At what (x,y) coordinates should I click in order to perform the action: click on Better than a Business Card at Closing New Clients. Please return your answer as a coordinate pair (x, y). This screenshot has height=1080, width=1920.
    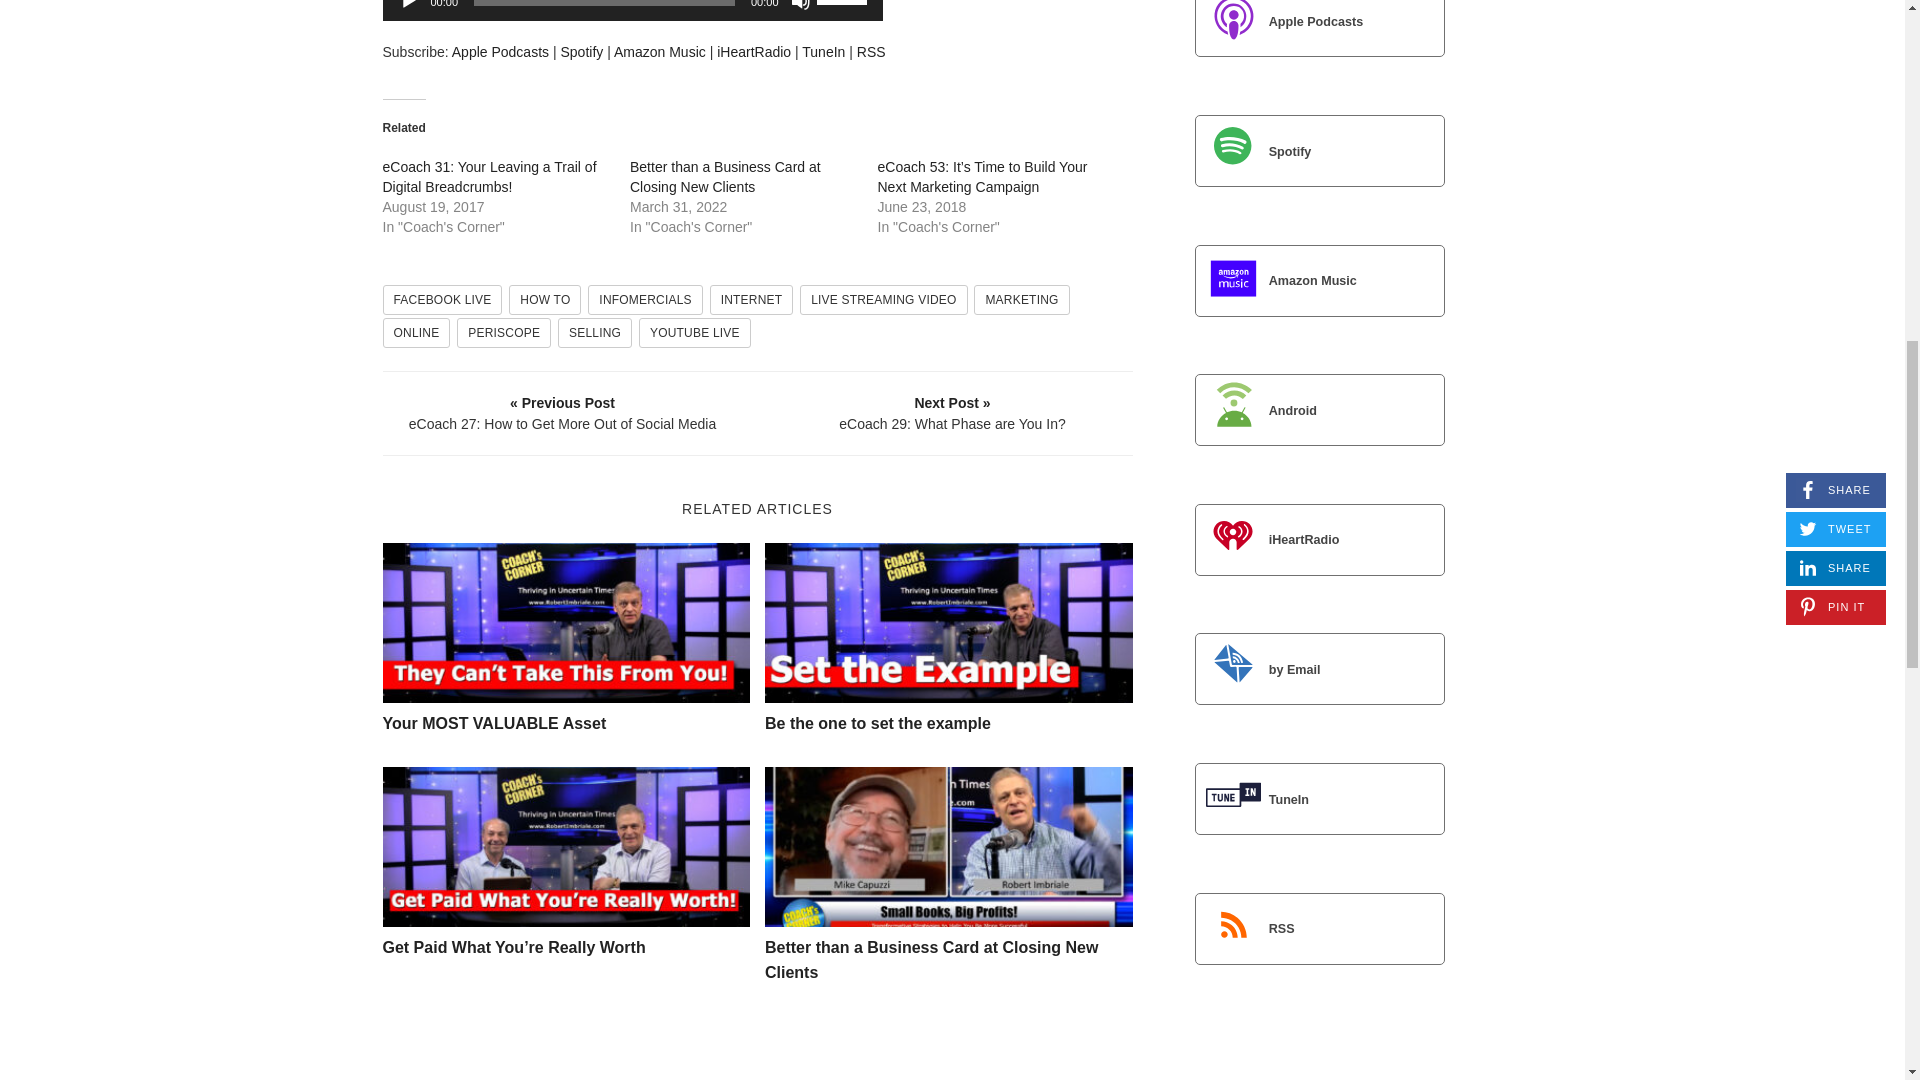
    Looking at the image, I should click on (725, 176).